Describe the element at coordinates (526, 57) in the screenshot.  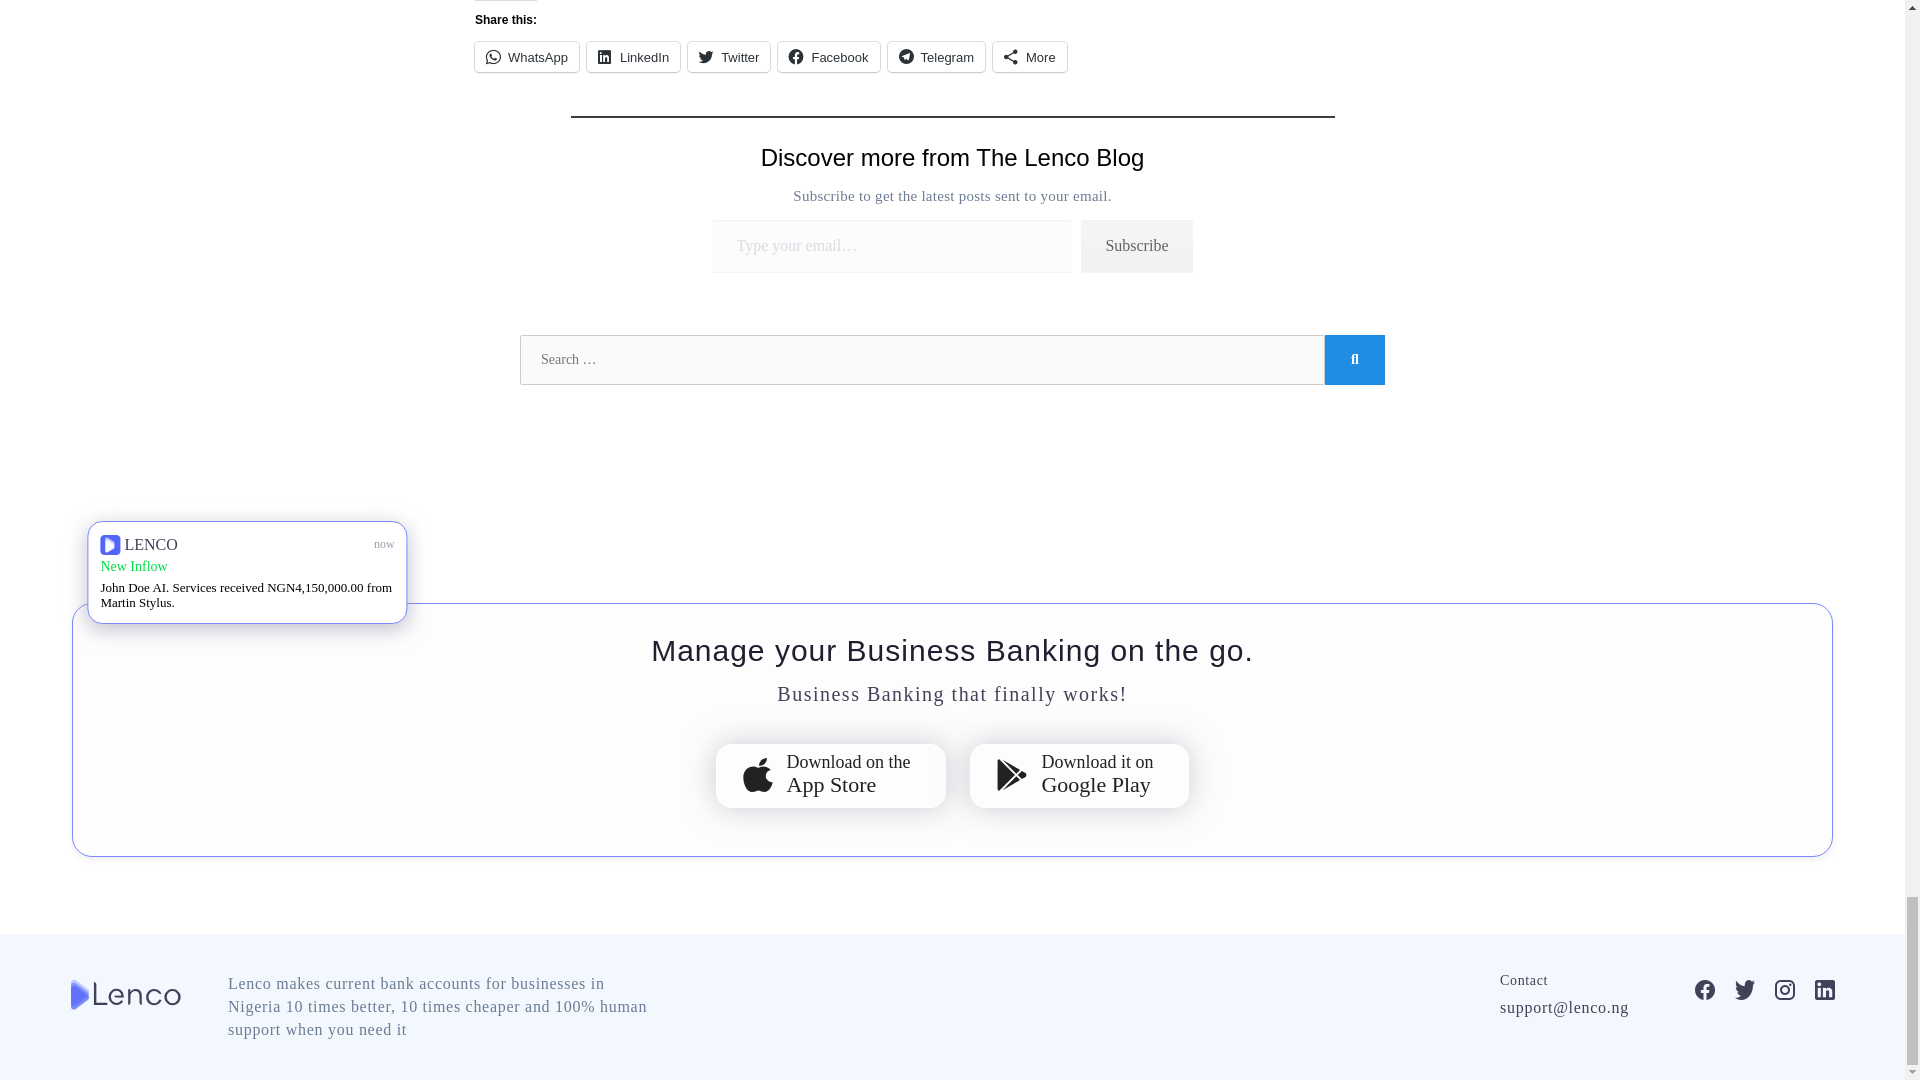
I see `WhatsApp` at that location.